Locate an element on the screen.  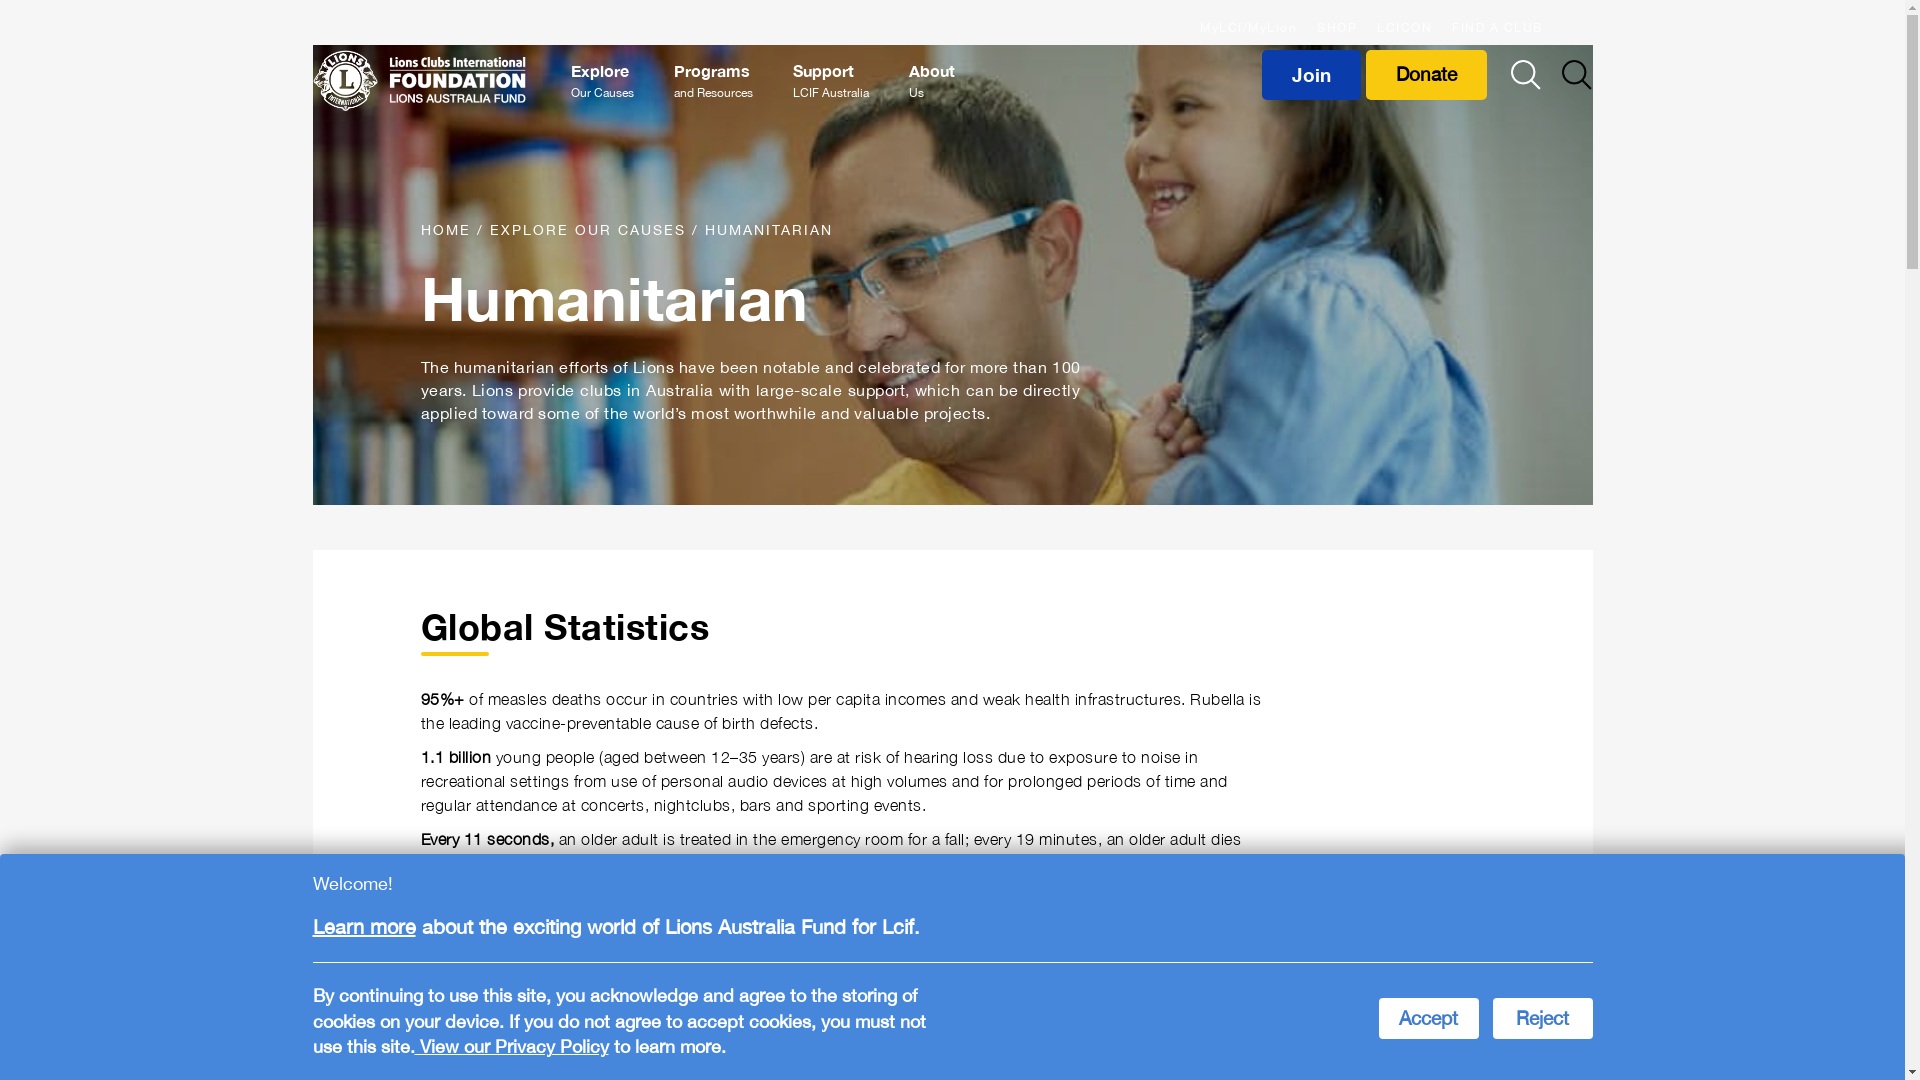
the World Health Organization is located at coordinates (640, 975).